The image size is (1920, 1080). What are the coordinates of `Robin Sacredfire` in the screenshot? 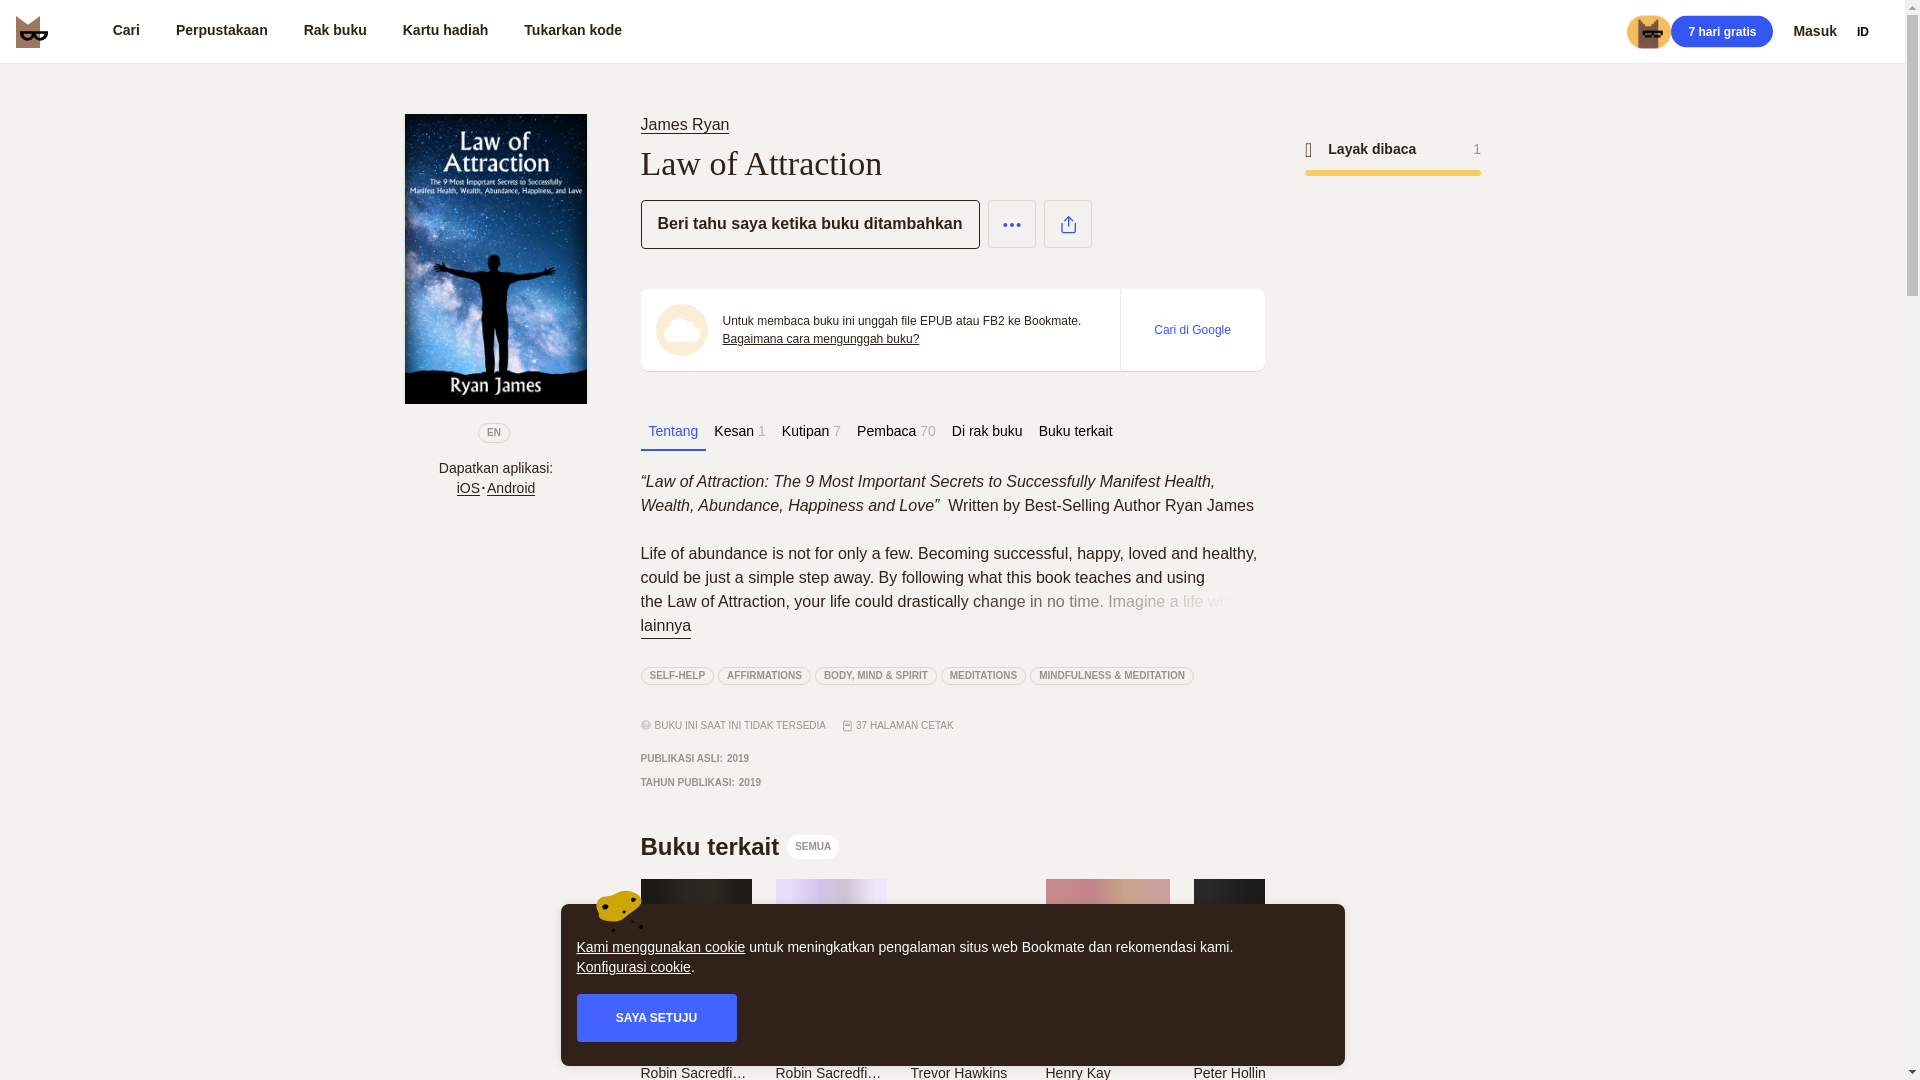 It's located at (830, 1071).